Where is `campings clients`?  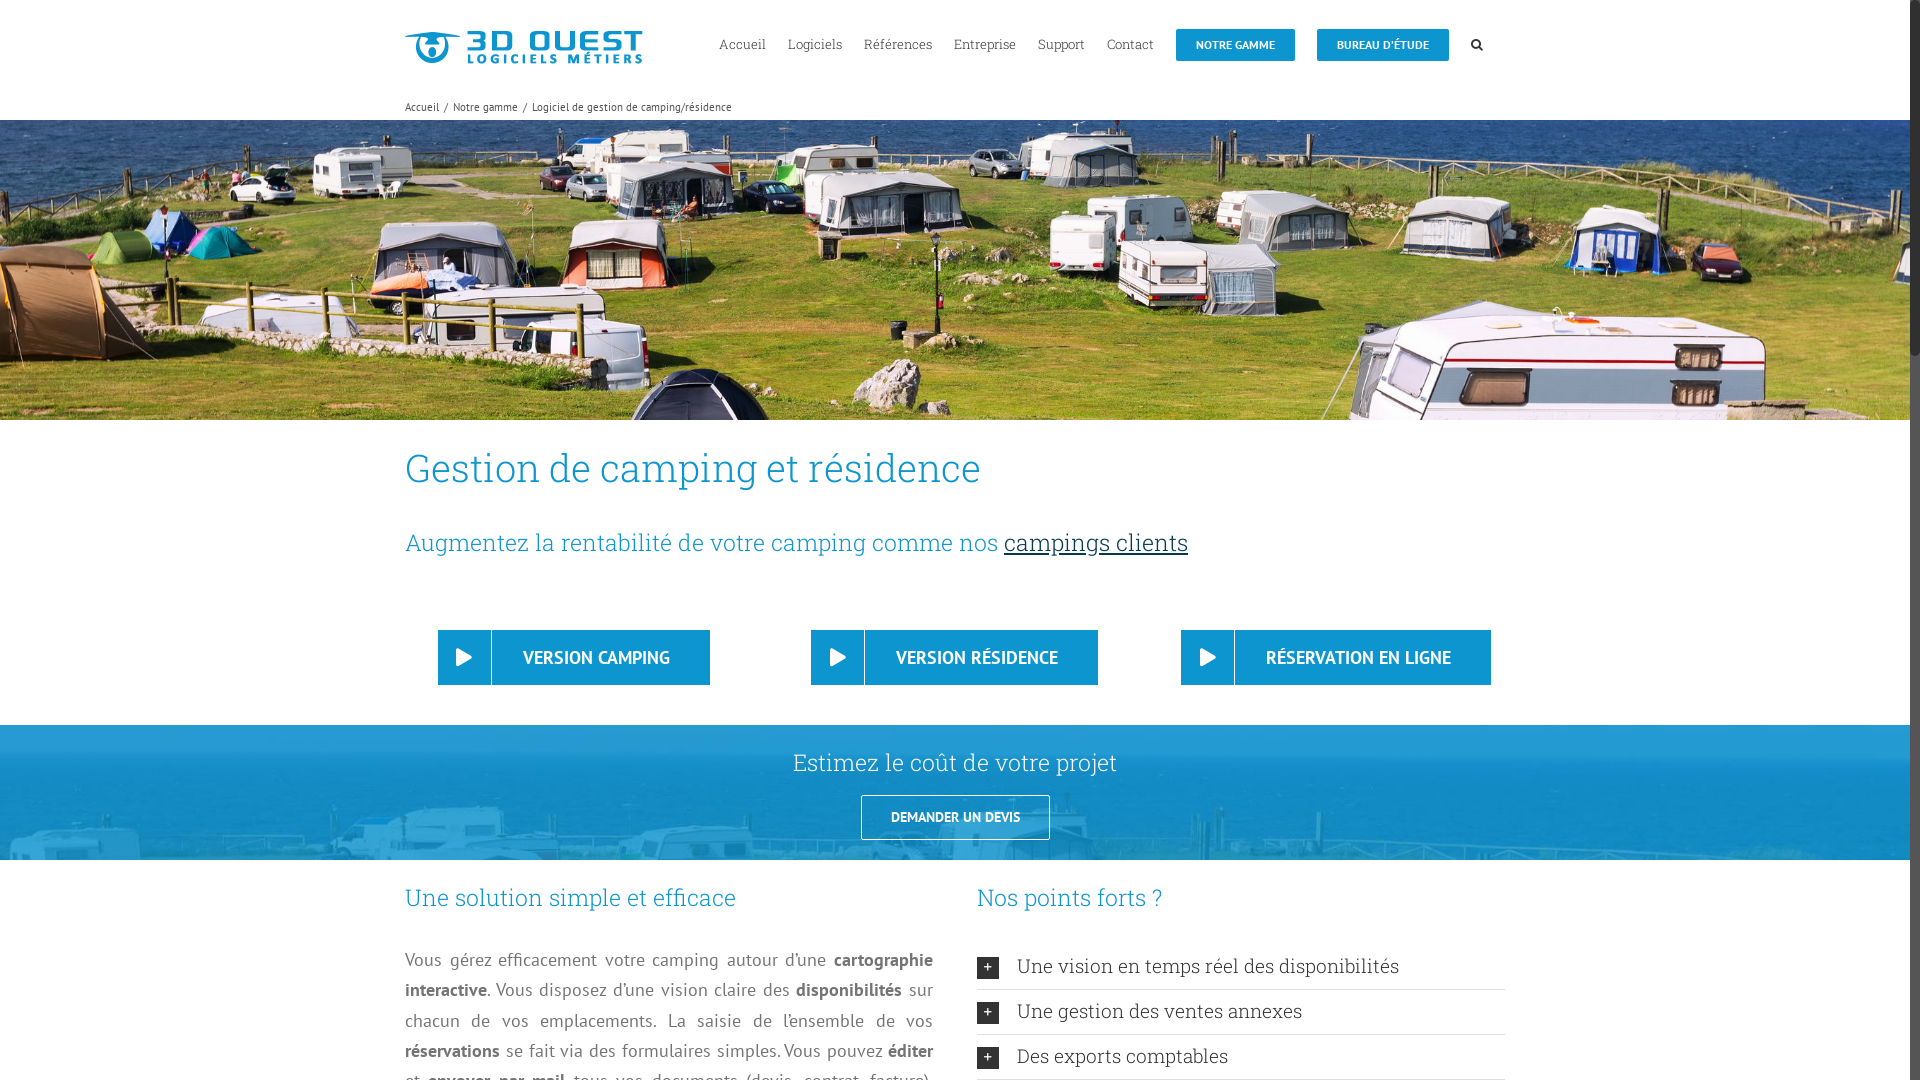 campings clients is located at coordinates (1096, 542).